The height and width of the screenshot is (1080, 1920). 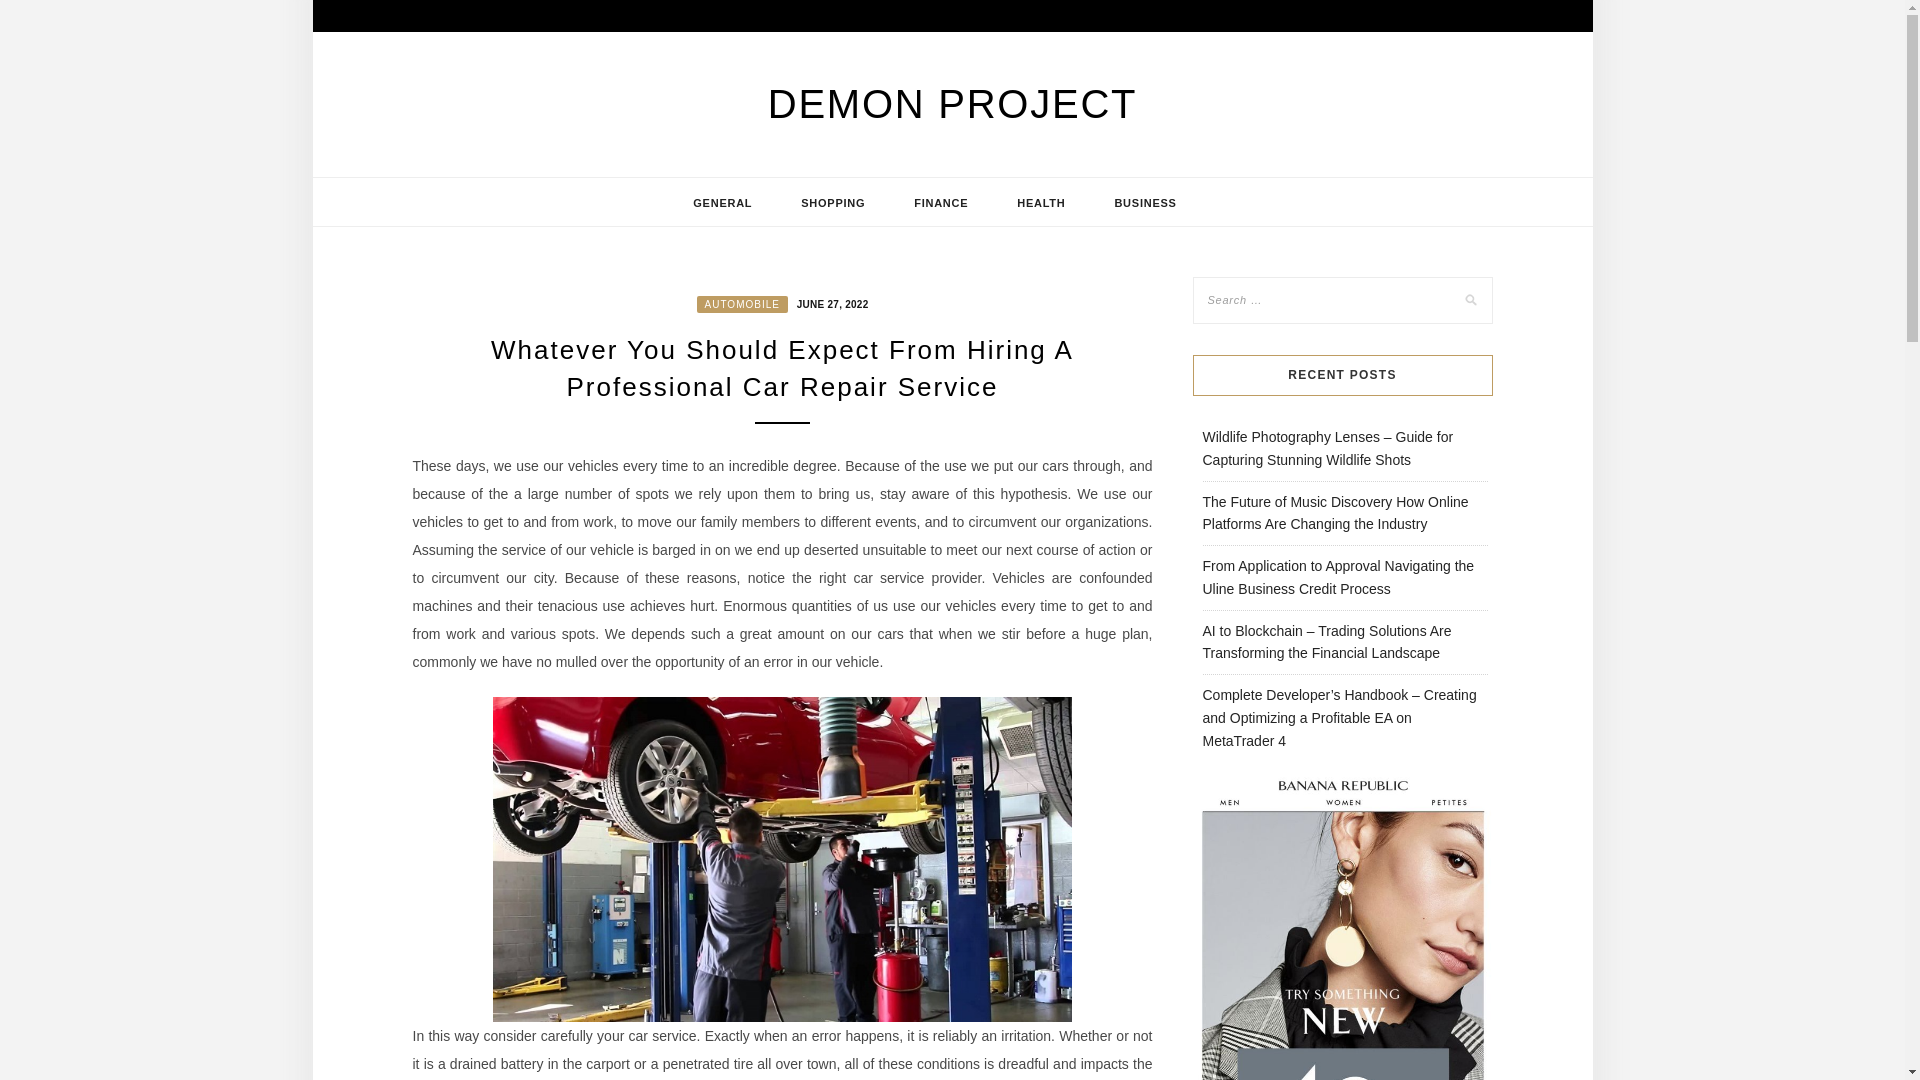 I want to click on FINANCE, so click(x=940, y=202).